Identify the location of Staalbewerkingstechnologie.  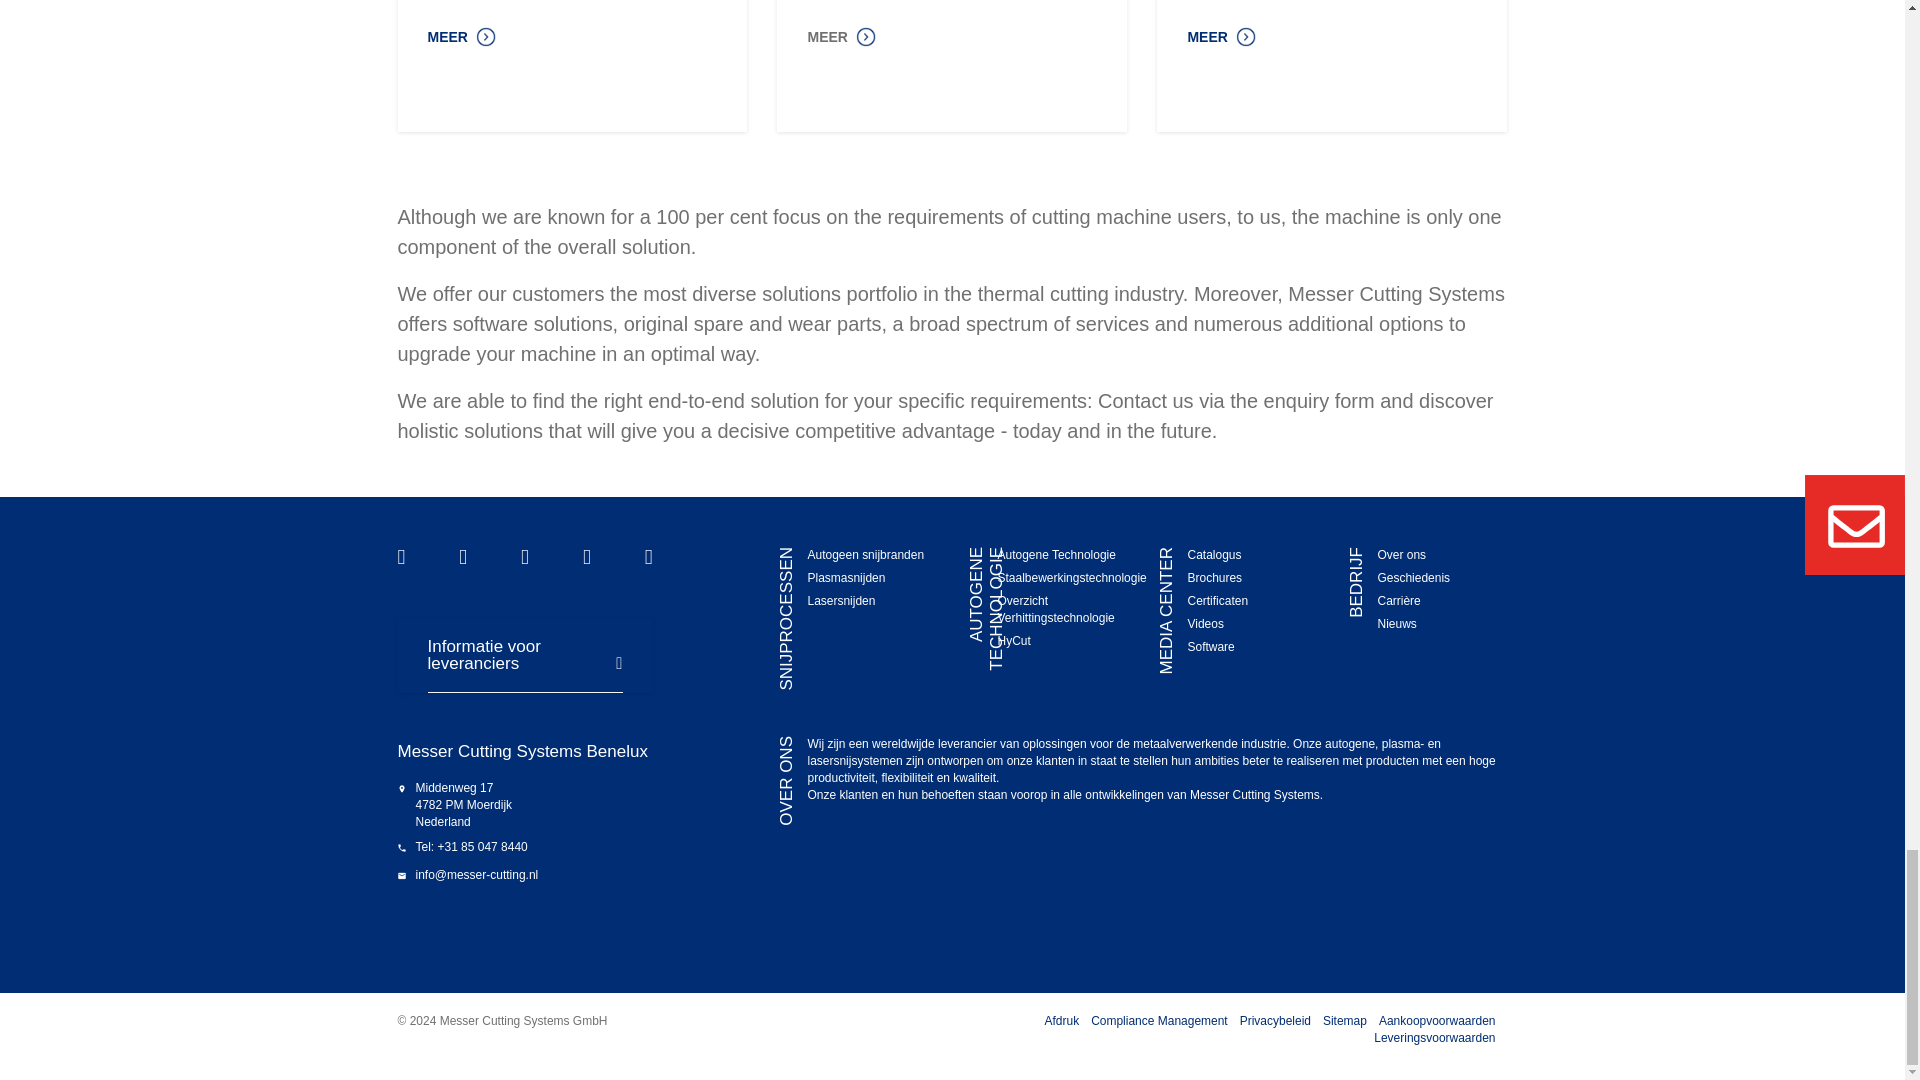
(1071, 578).